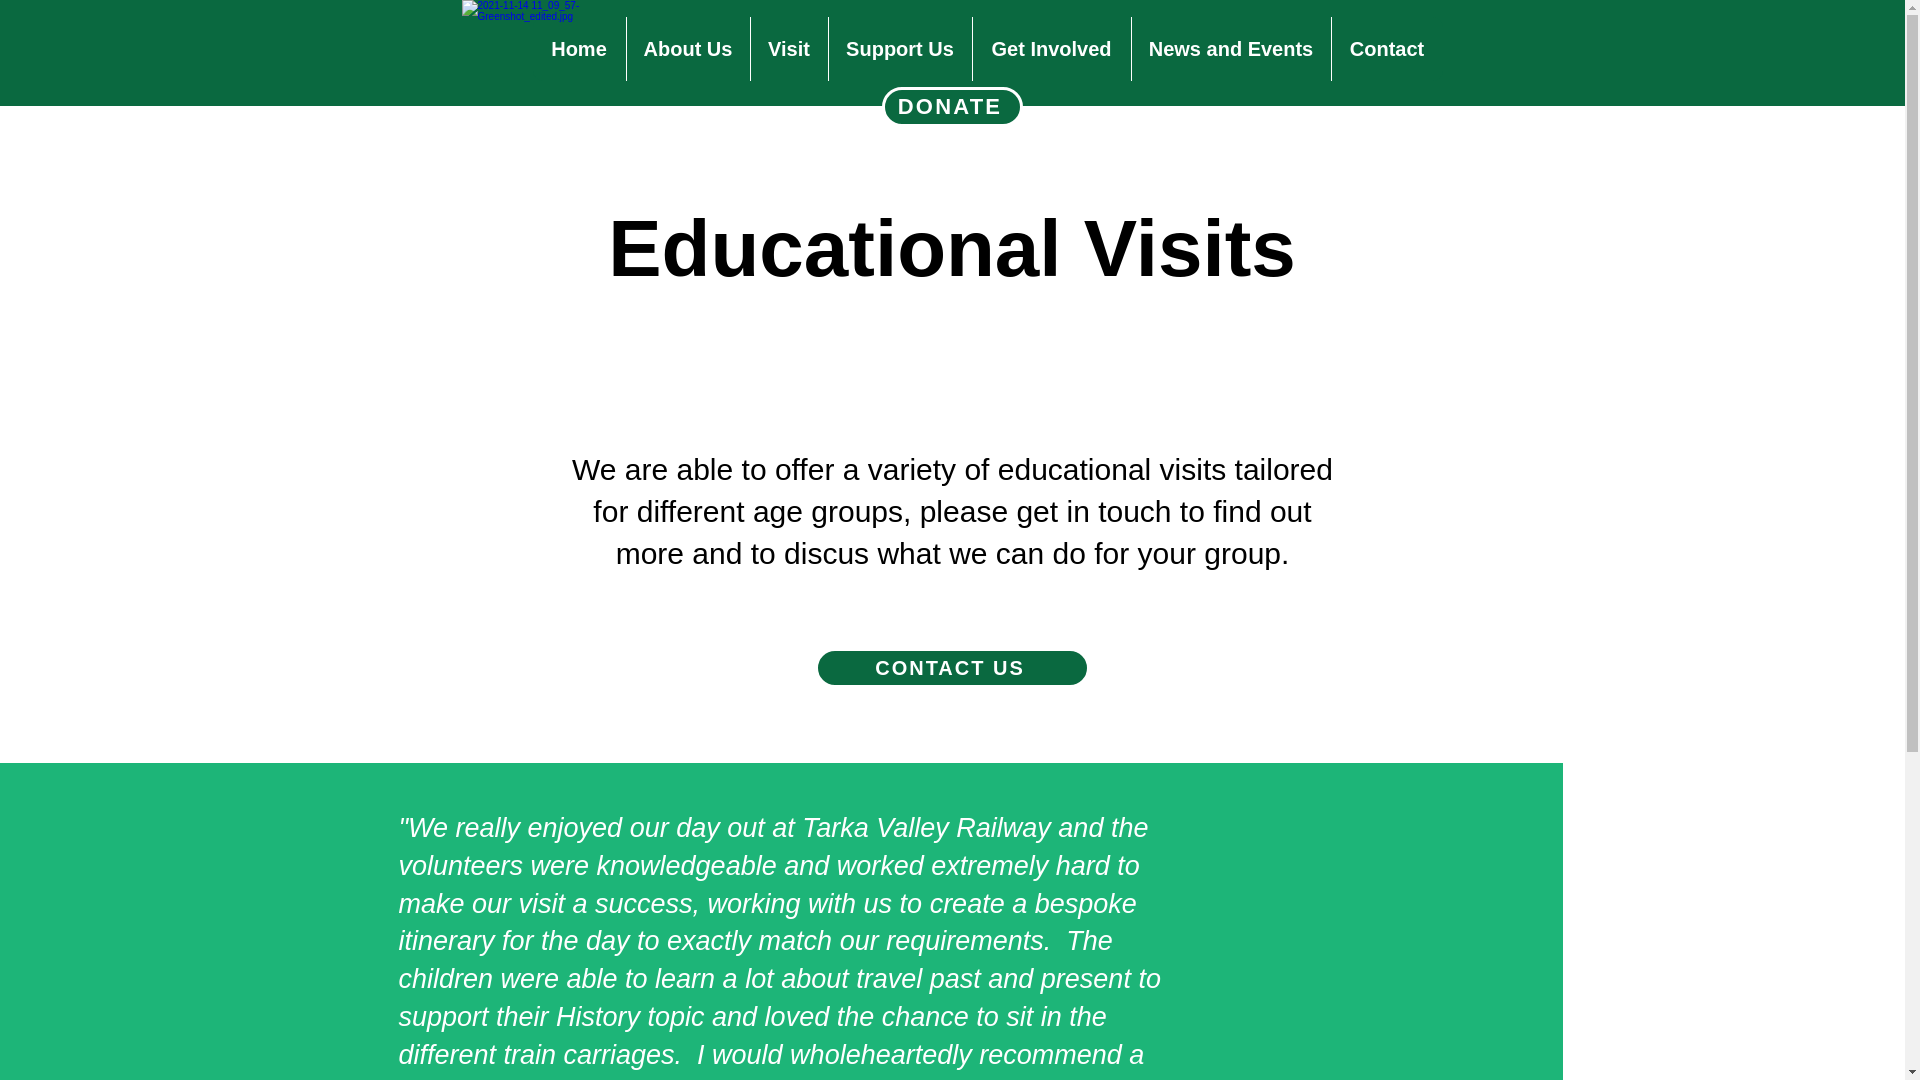  What do you see at coordinates (578, 49) in the screenshot?
I see `Home` at bounding box center [578, 49].